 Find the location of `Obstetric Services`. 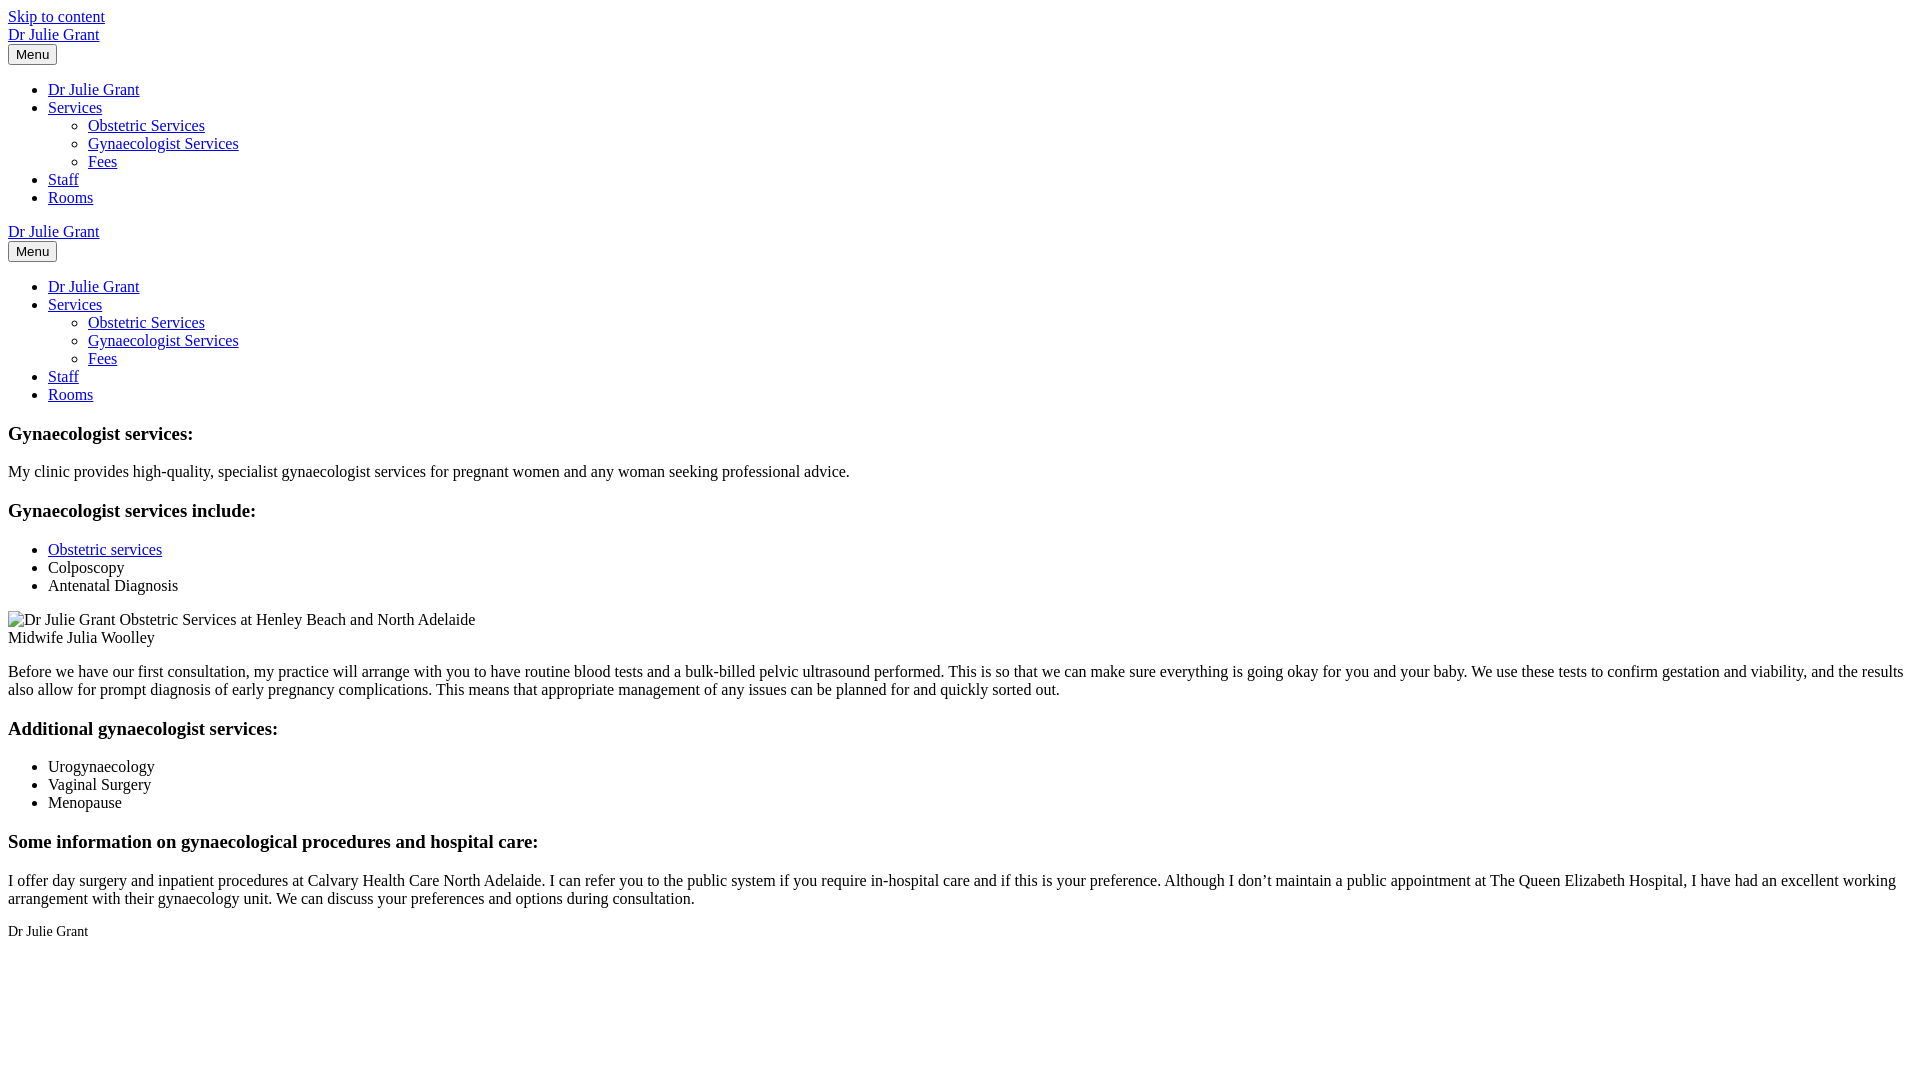

Obstetric Services is located at coordinates (146, 126).